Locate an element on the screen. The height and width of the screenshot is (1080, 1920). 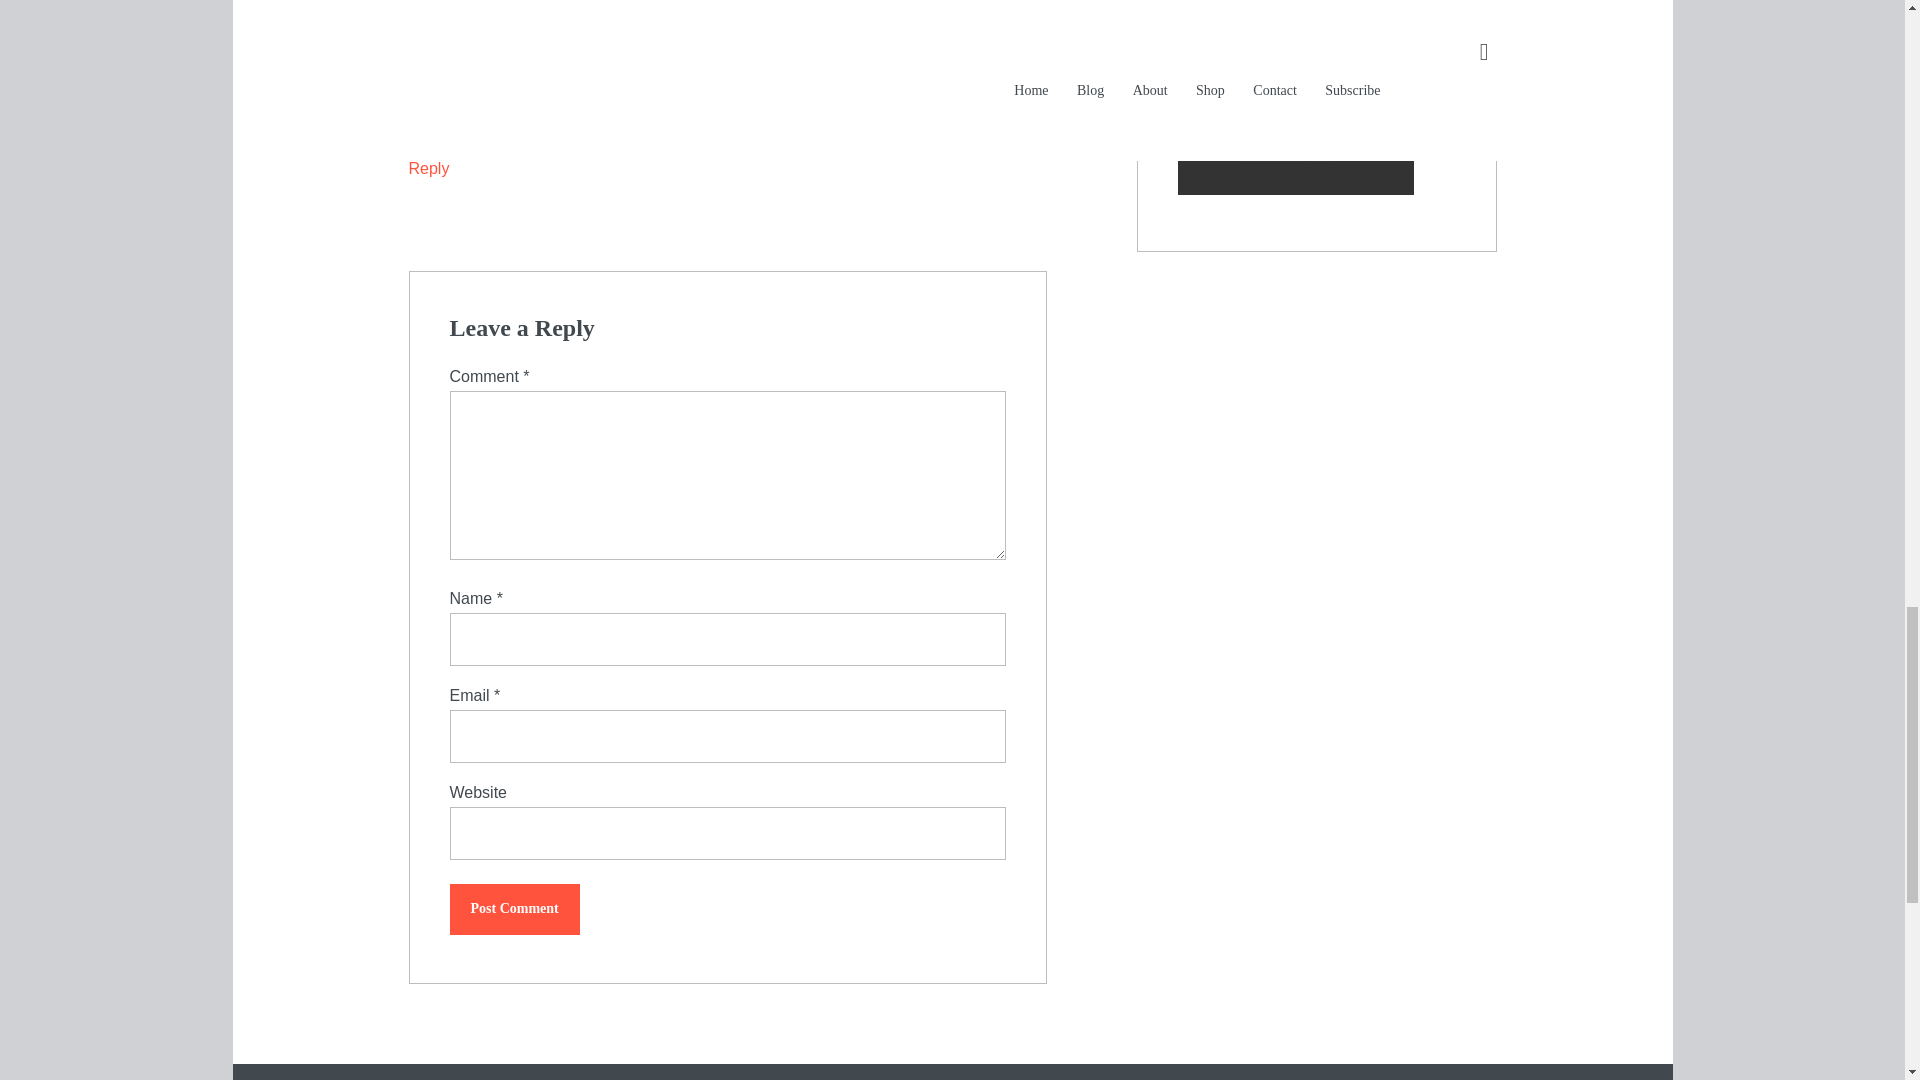
Post Comment is located at coordinates (514, 910).